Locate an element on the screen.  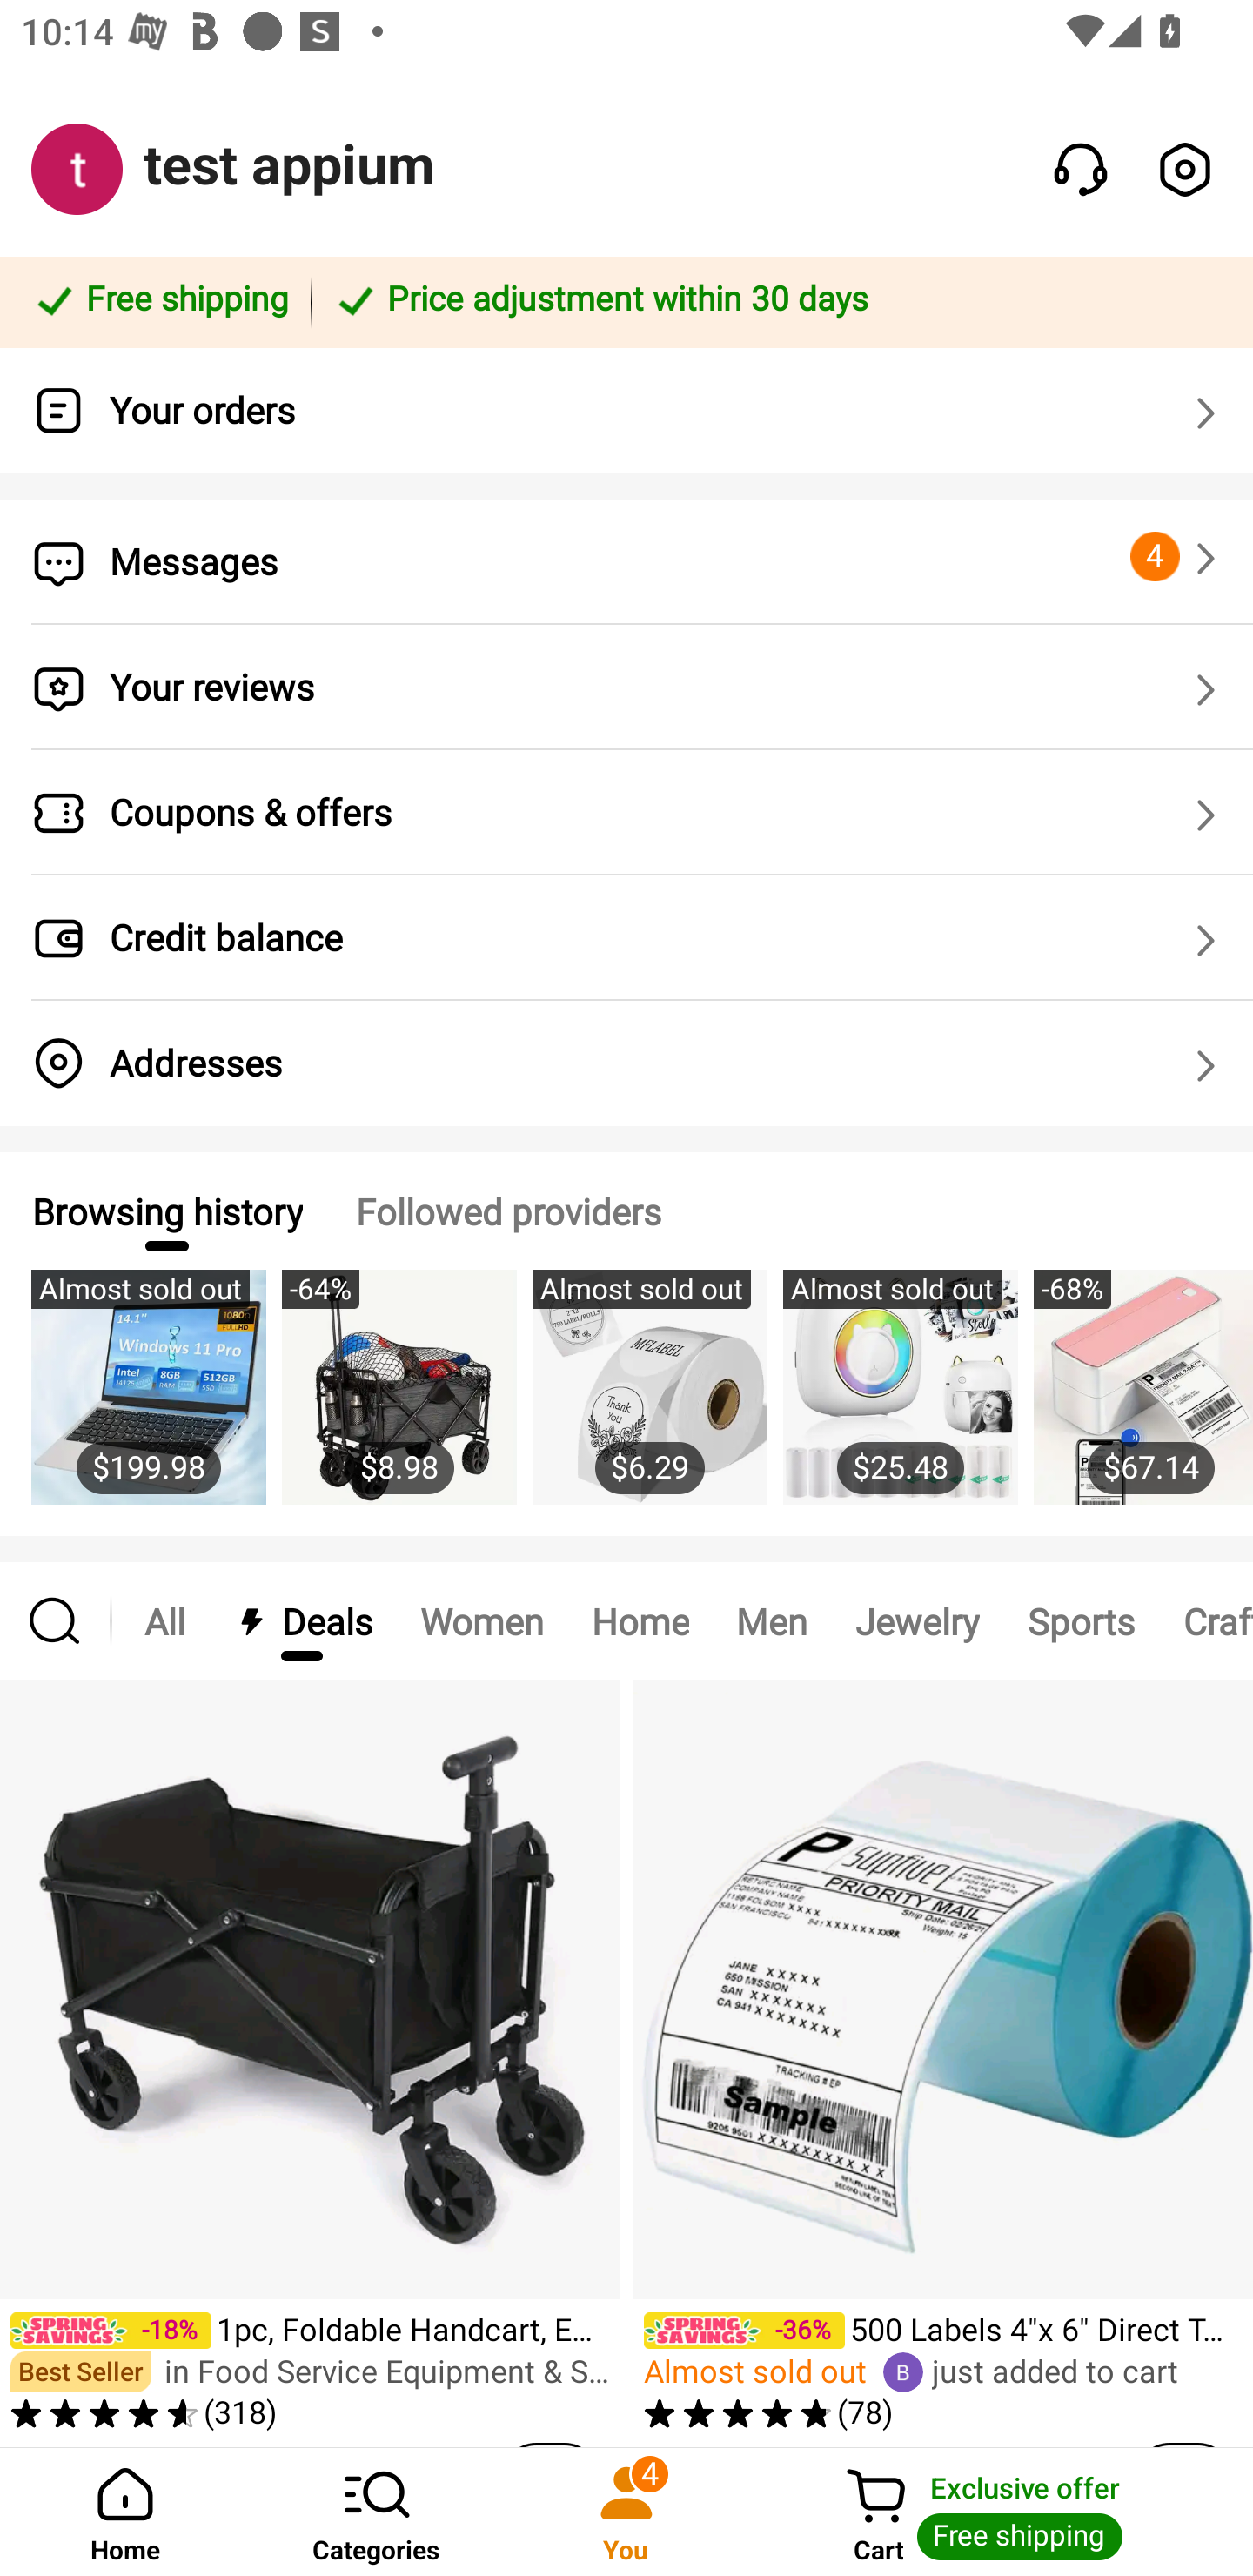
Almost sold out $25.48 is located at coordinates (900, 1403).